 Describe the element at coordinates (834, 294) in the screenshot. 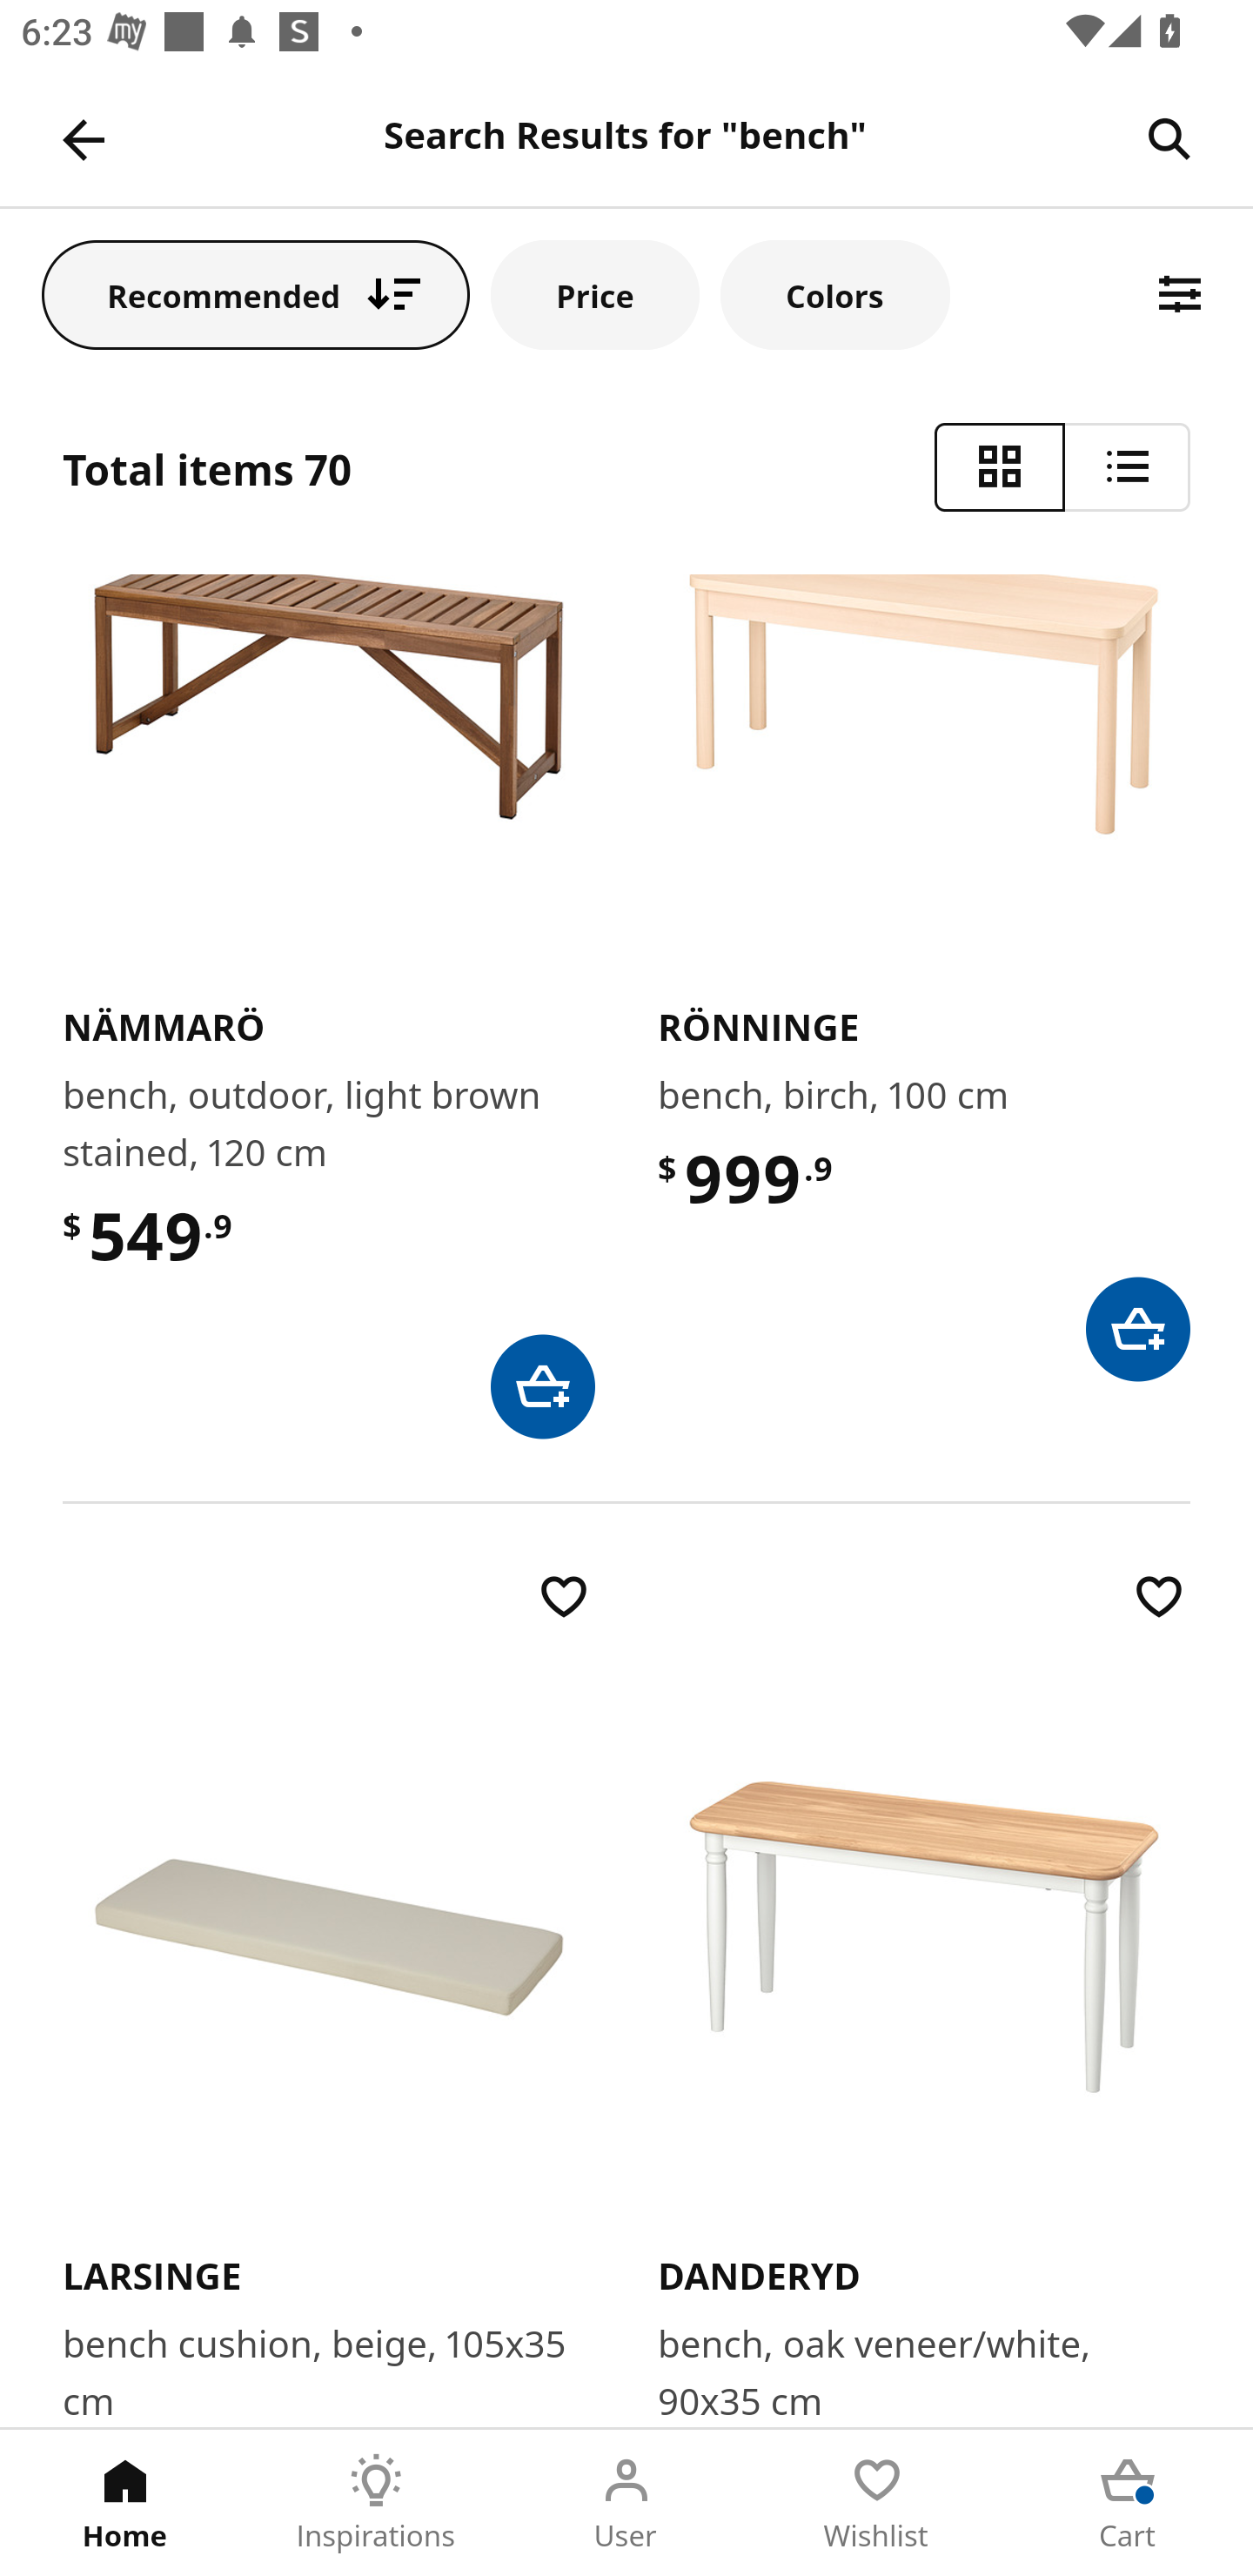

I see `Colors` at that location.